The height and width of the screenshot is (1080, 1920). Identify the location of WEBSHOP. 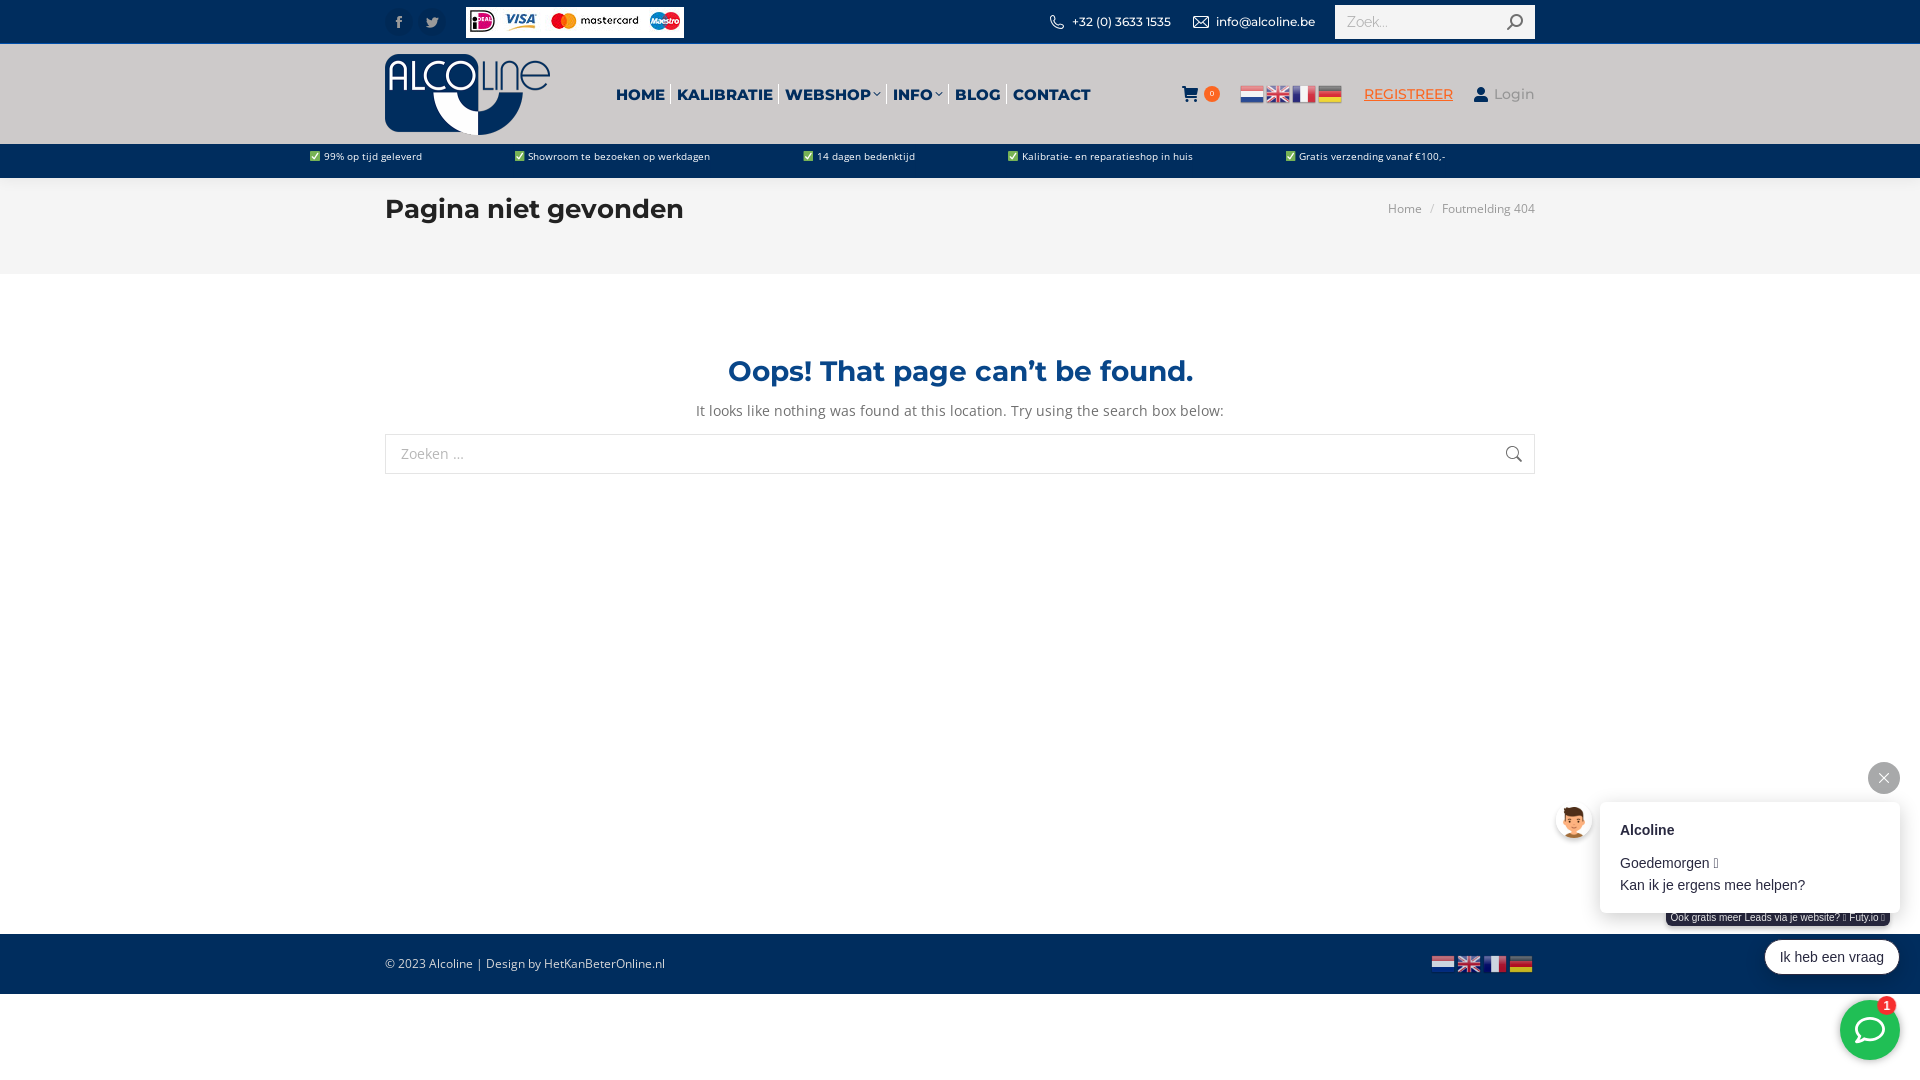
(832, 94).